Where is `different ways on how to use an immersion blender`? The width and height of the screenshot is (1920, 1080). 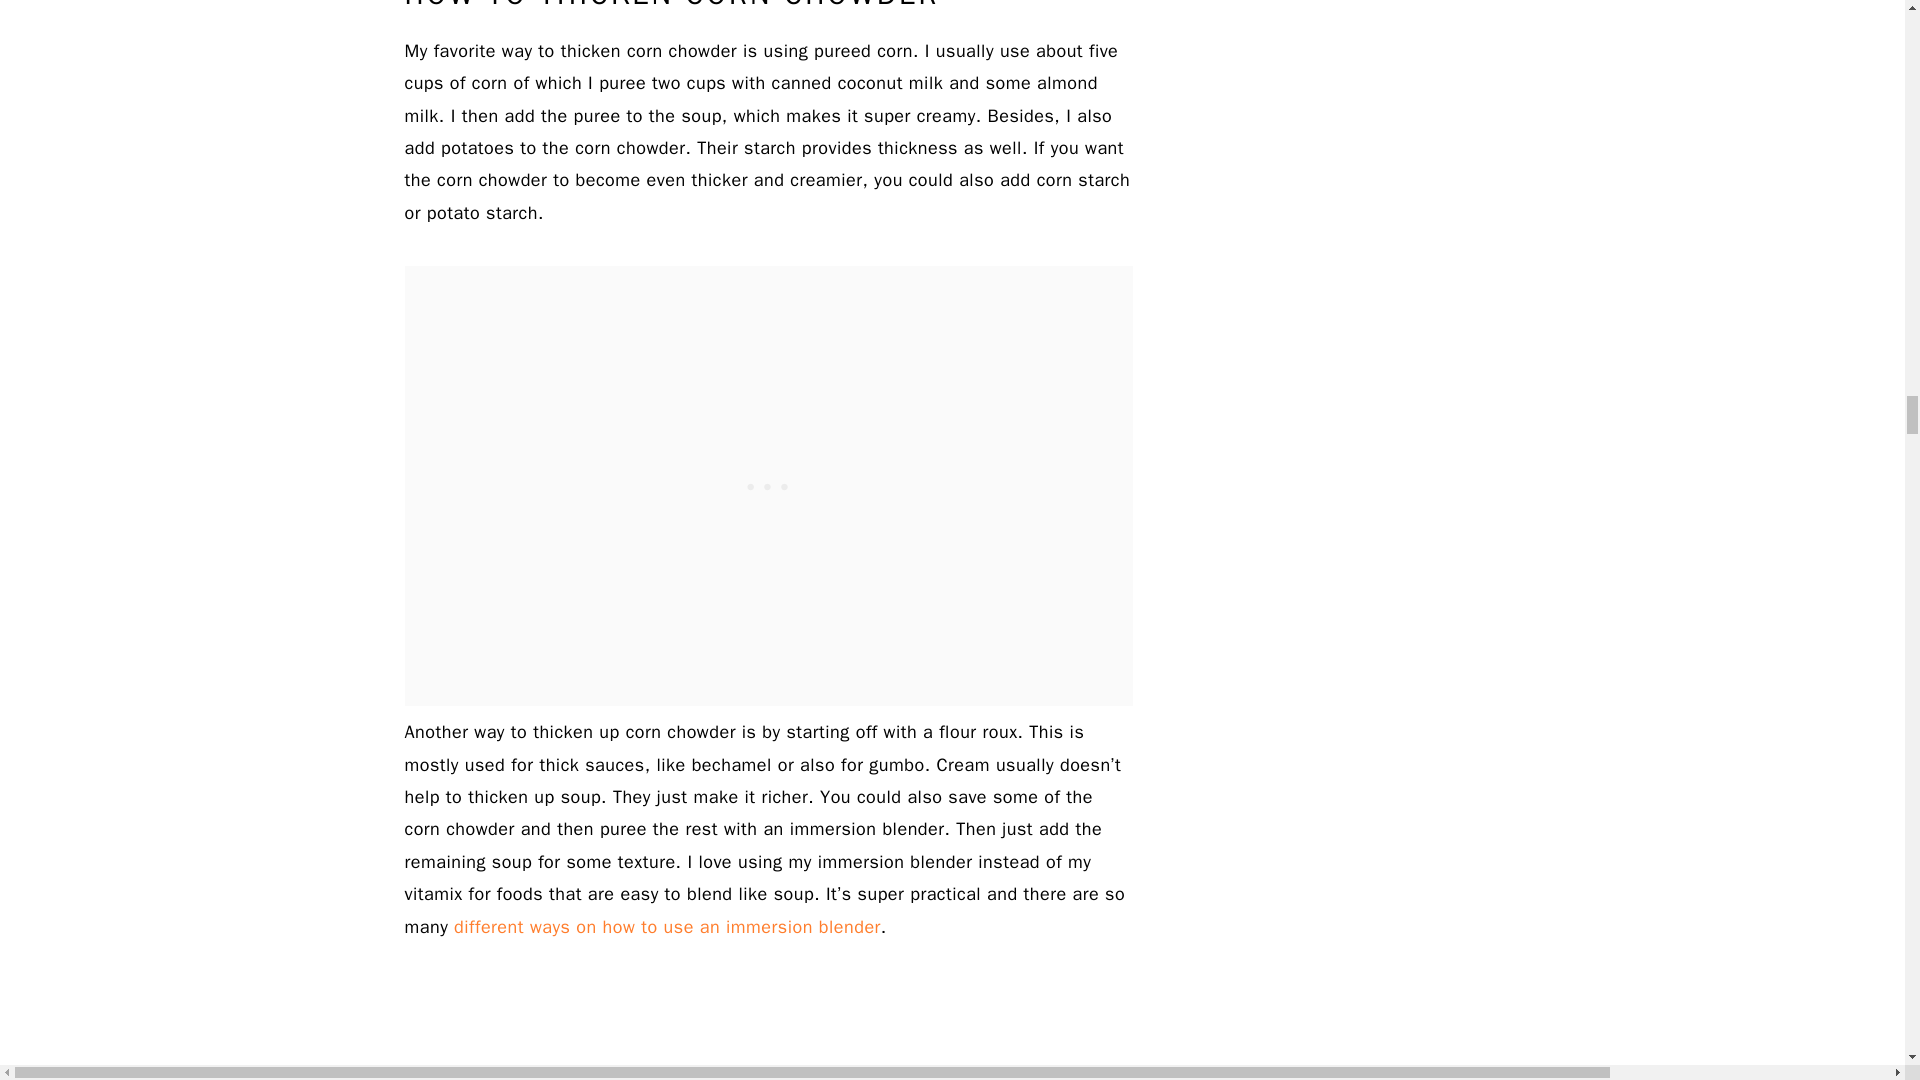
different ways on how to use an immersion blender is located at coordinates (667, 926).